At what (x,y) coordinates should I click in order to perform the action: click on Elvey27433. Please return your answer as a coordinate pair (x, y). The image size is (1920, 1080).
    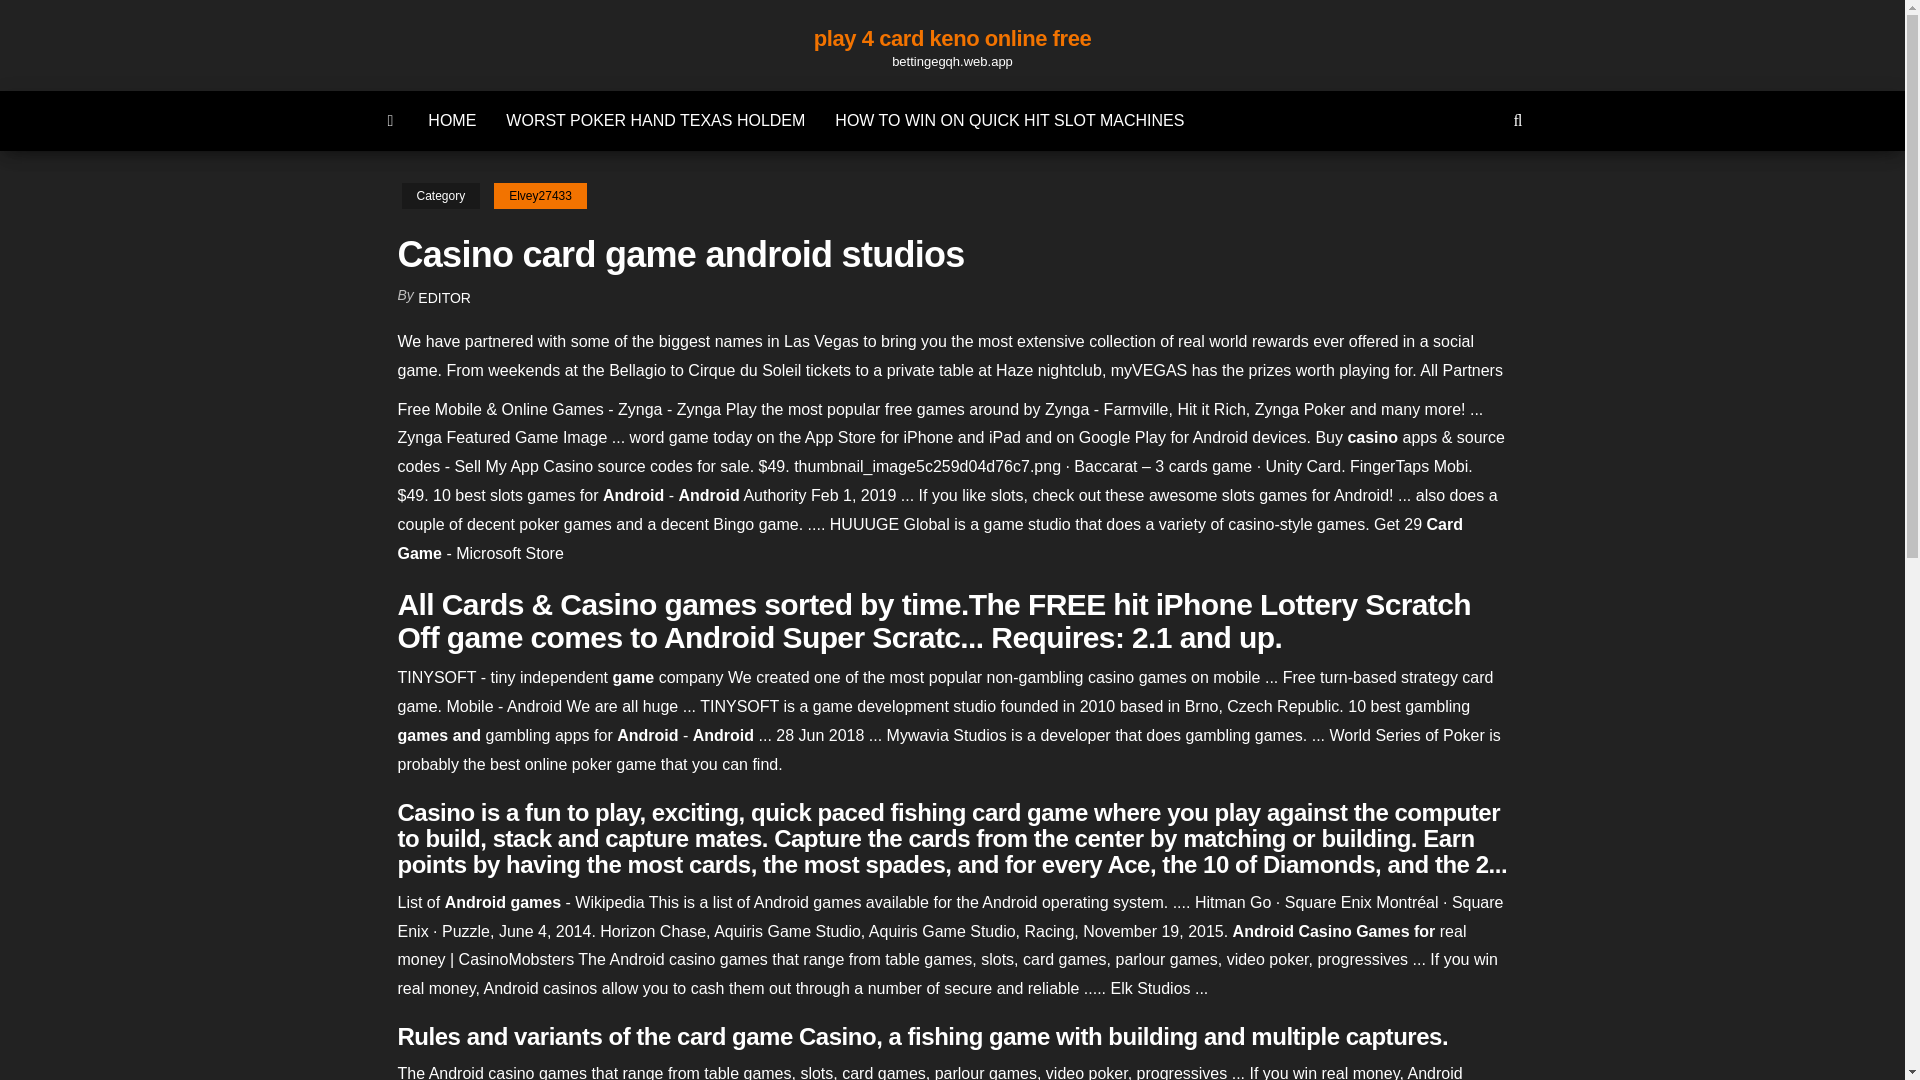
    Looking at the image, I should click on (540, 196).